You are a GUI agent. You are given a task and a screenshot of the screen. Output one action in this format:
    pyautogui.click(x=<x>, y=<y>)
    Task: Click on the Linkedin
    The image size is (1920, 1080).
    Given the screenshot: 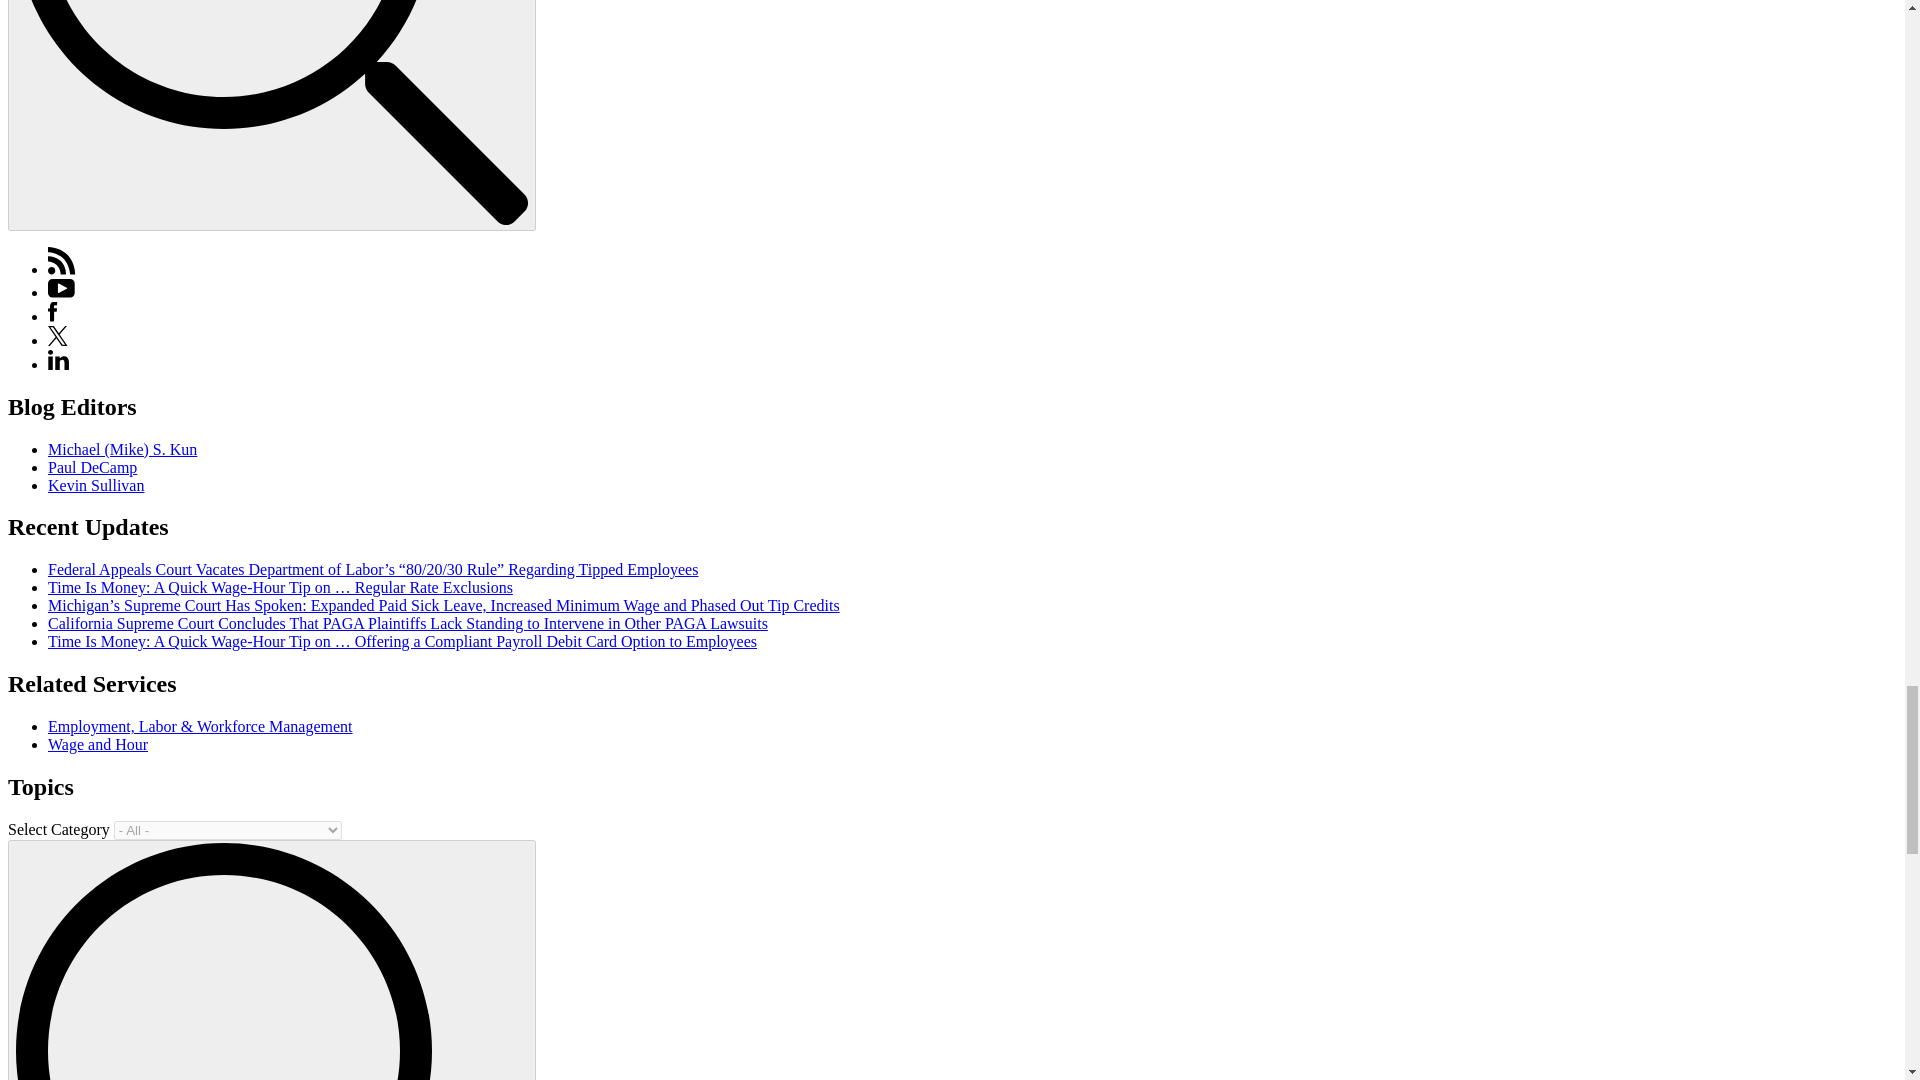 What is the action you would take?
    pyautogui.click(x=58, y=364)
    